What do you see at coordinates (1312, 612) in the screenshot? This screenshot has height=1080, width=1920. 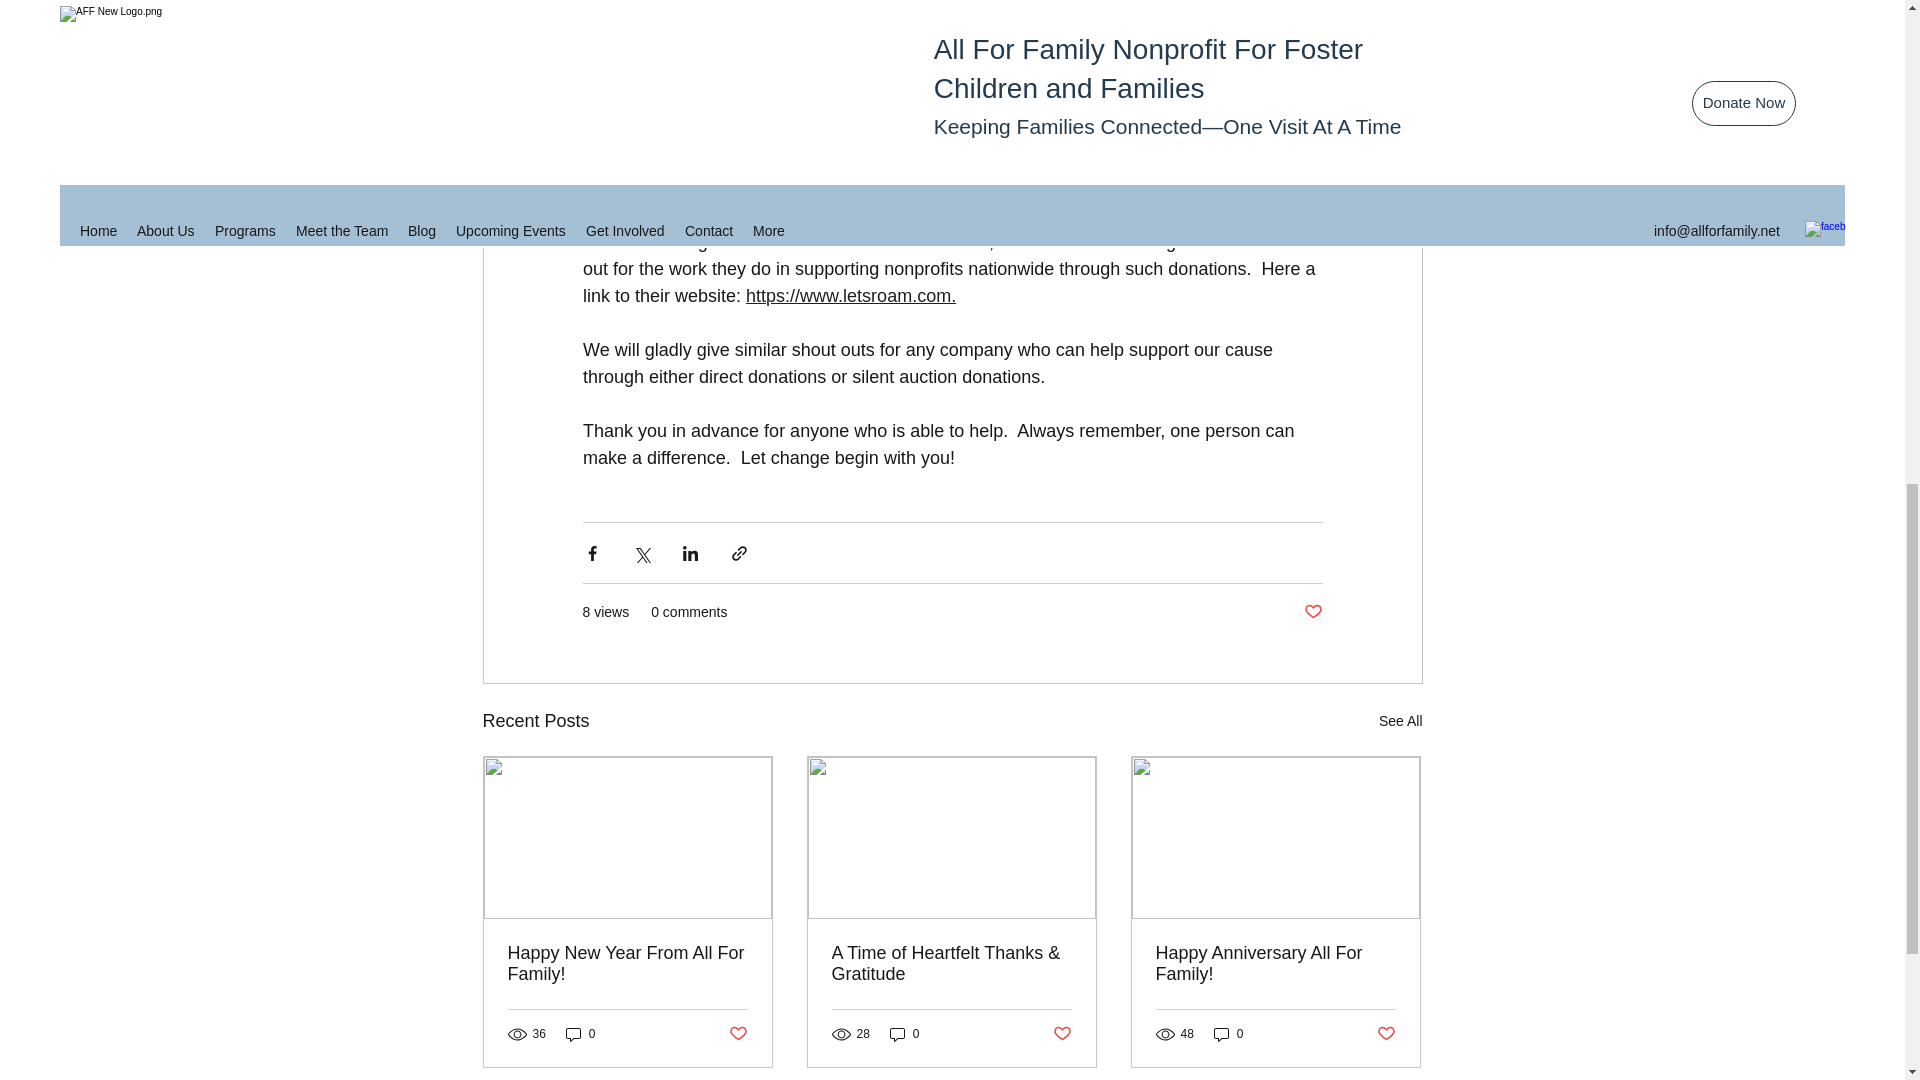 I see `Post not marked as liked` at bounding box center [1312, 612].